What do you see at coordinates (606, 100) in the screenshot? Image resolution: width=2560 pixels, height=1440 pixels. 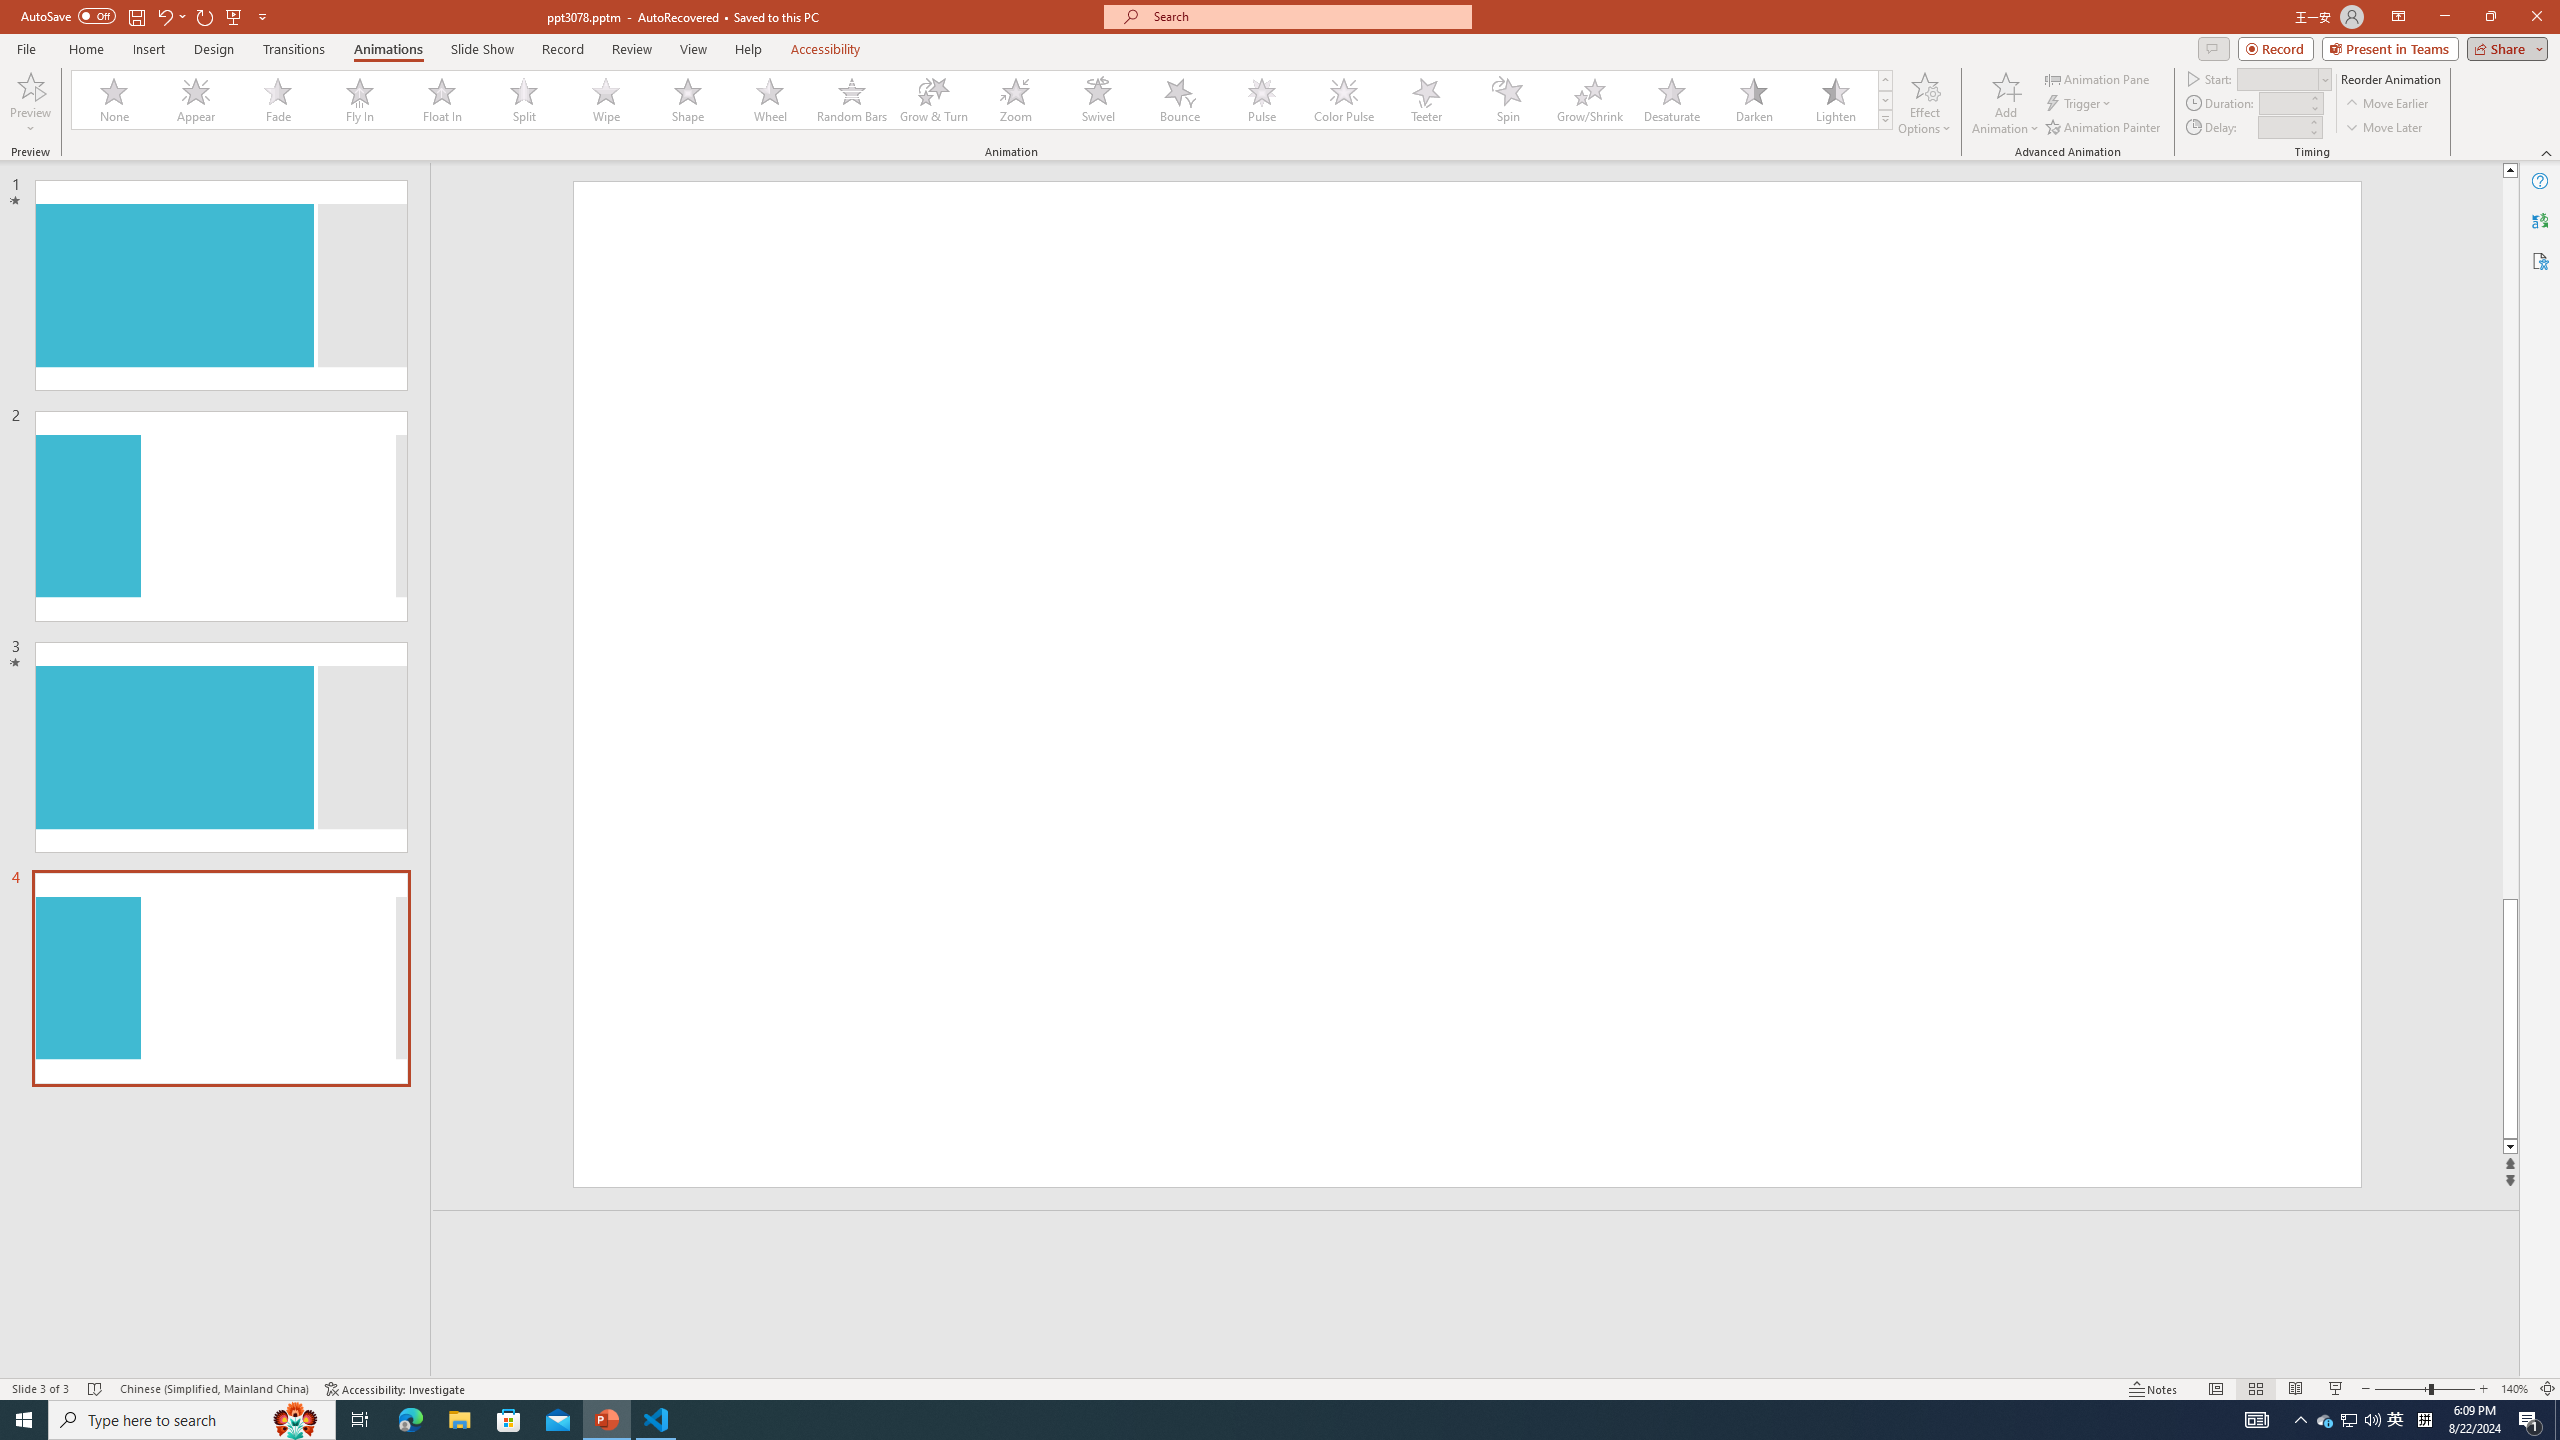 I see `Wipe` at bounding box center [606, 100].